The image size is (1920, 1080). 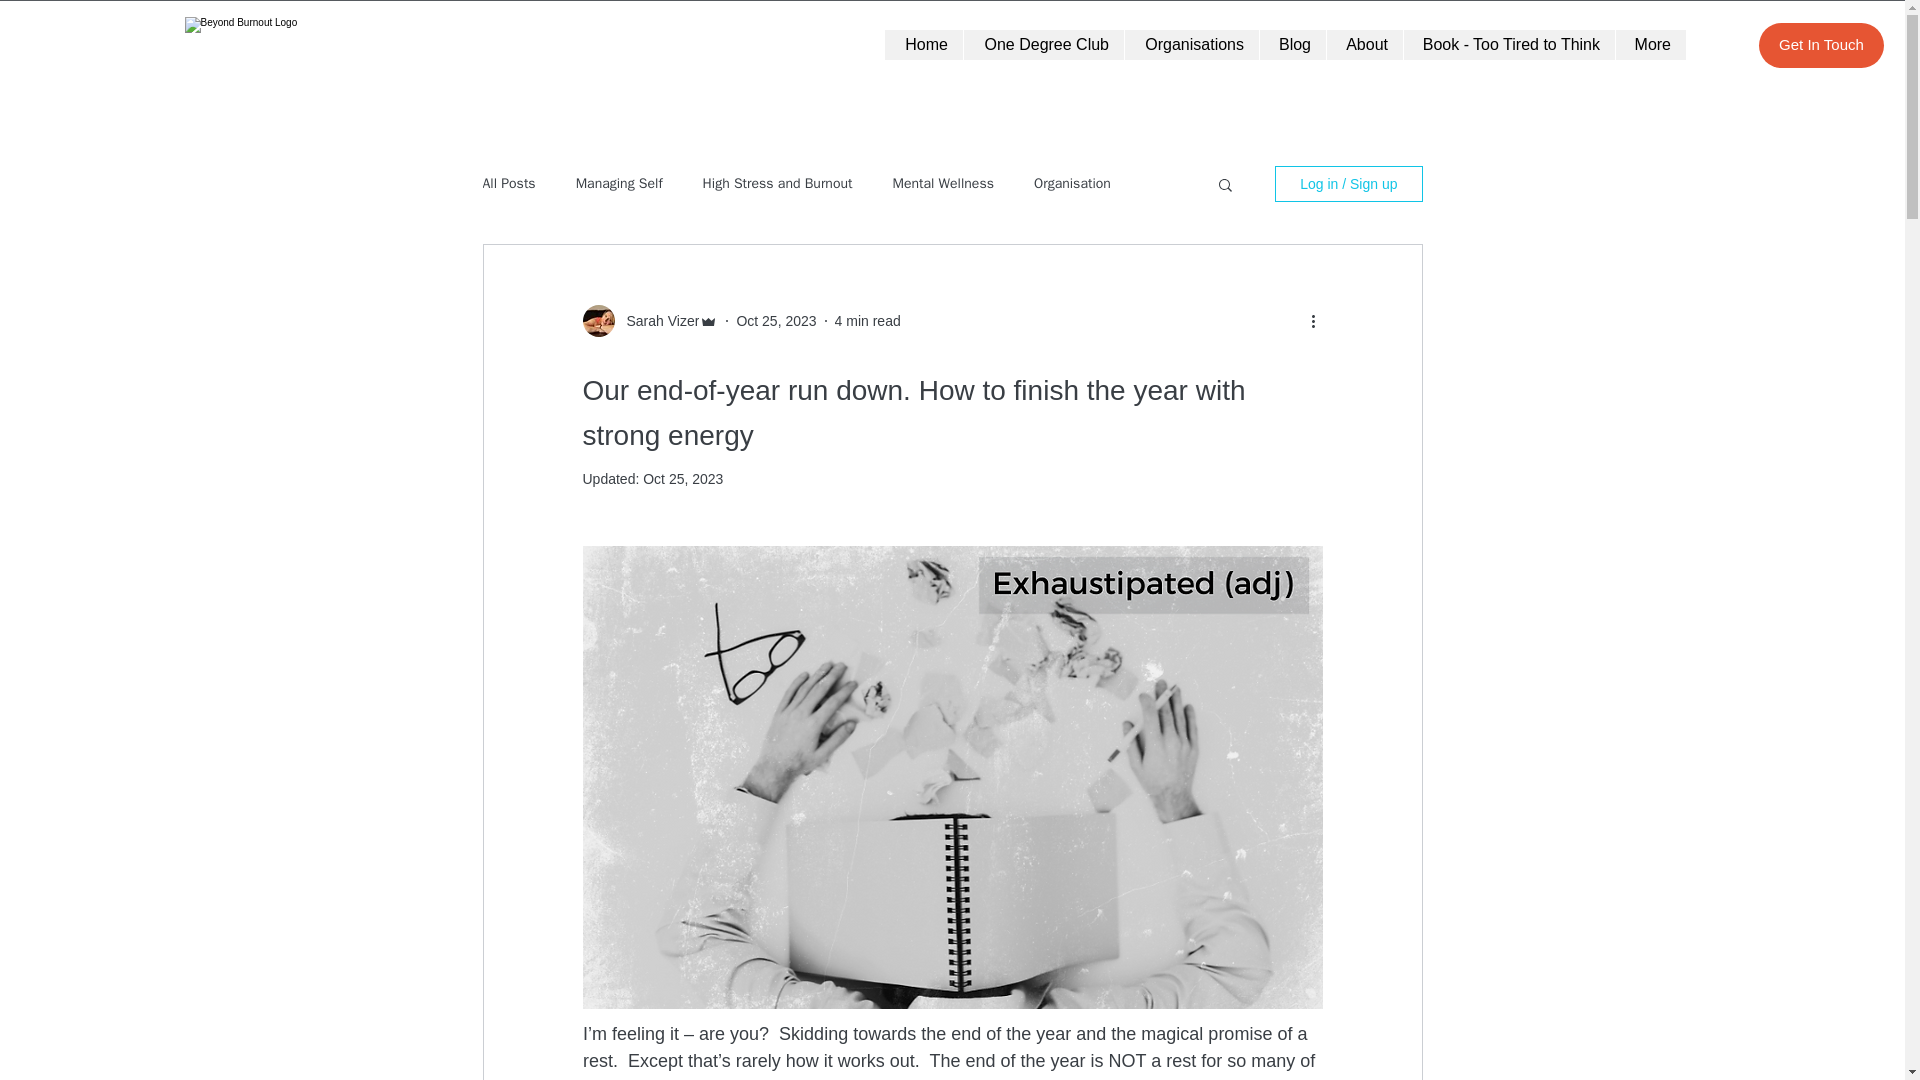 I want to click on Home, so click(x=924, y=45).